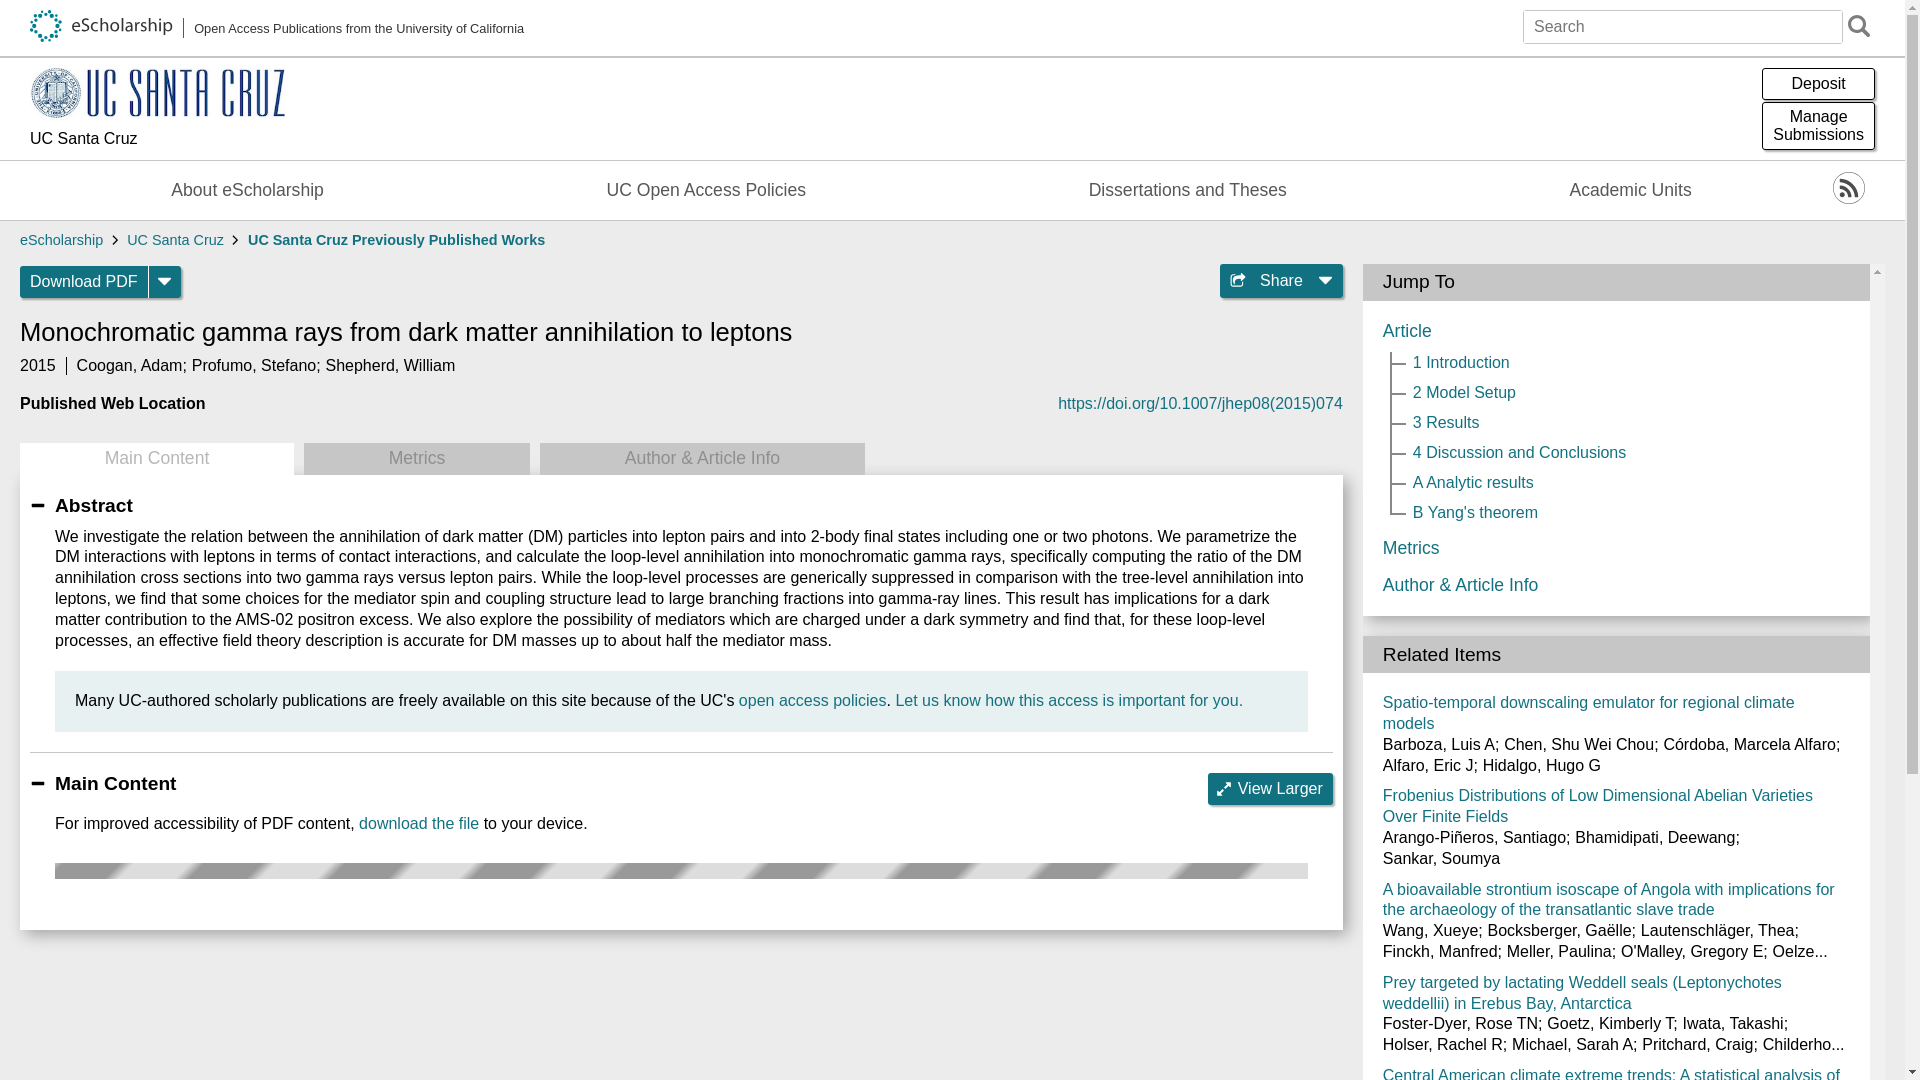 The height and width of the screenshot is (1080, 1920). Describe the element at coordinates (813, 700) in the screenshot. I see `open access policies` at that location.